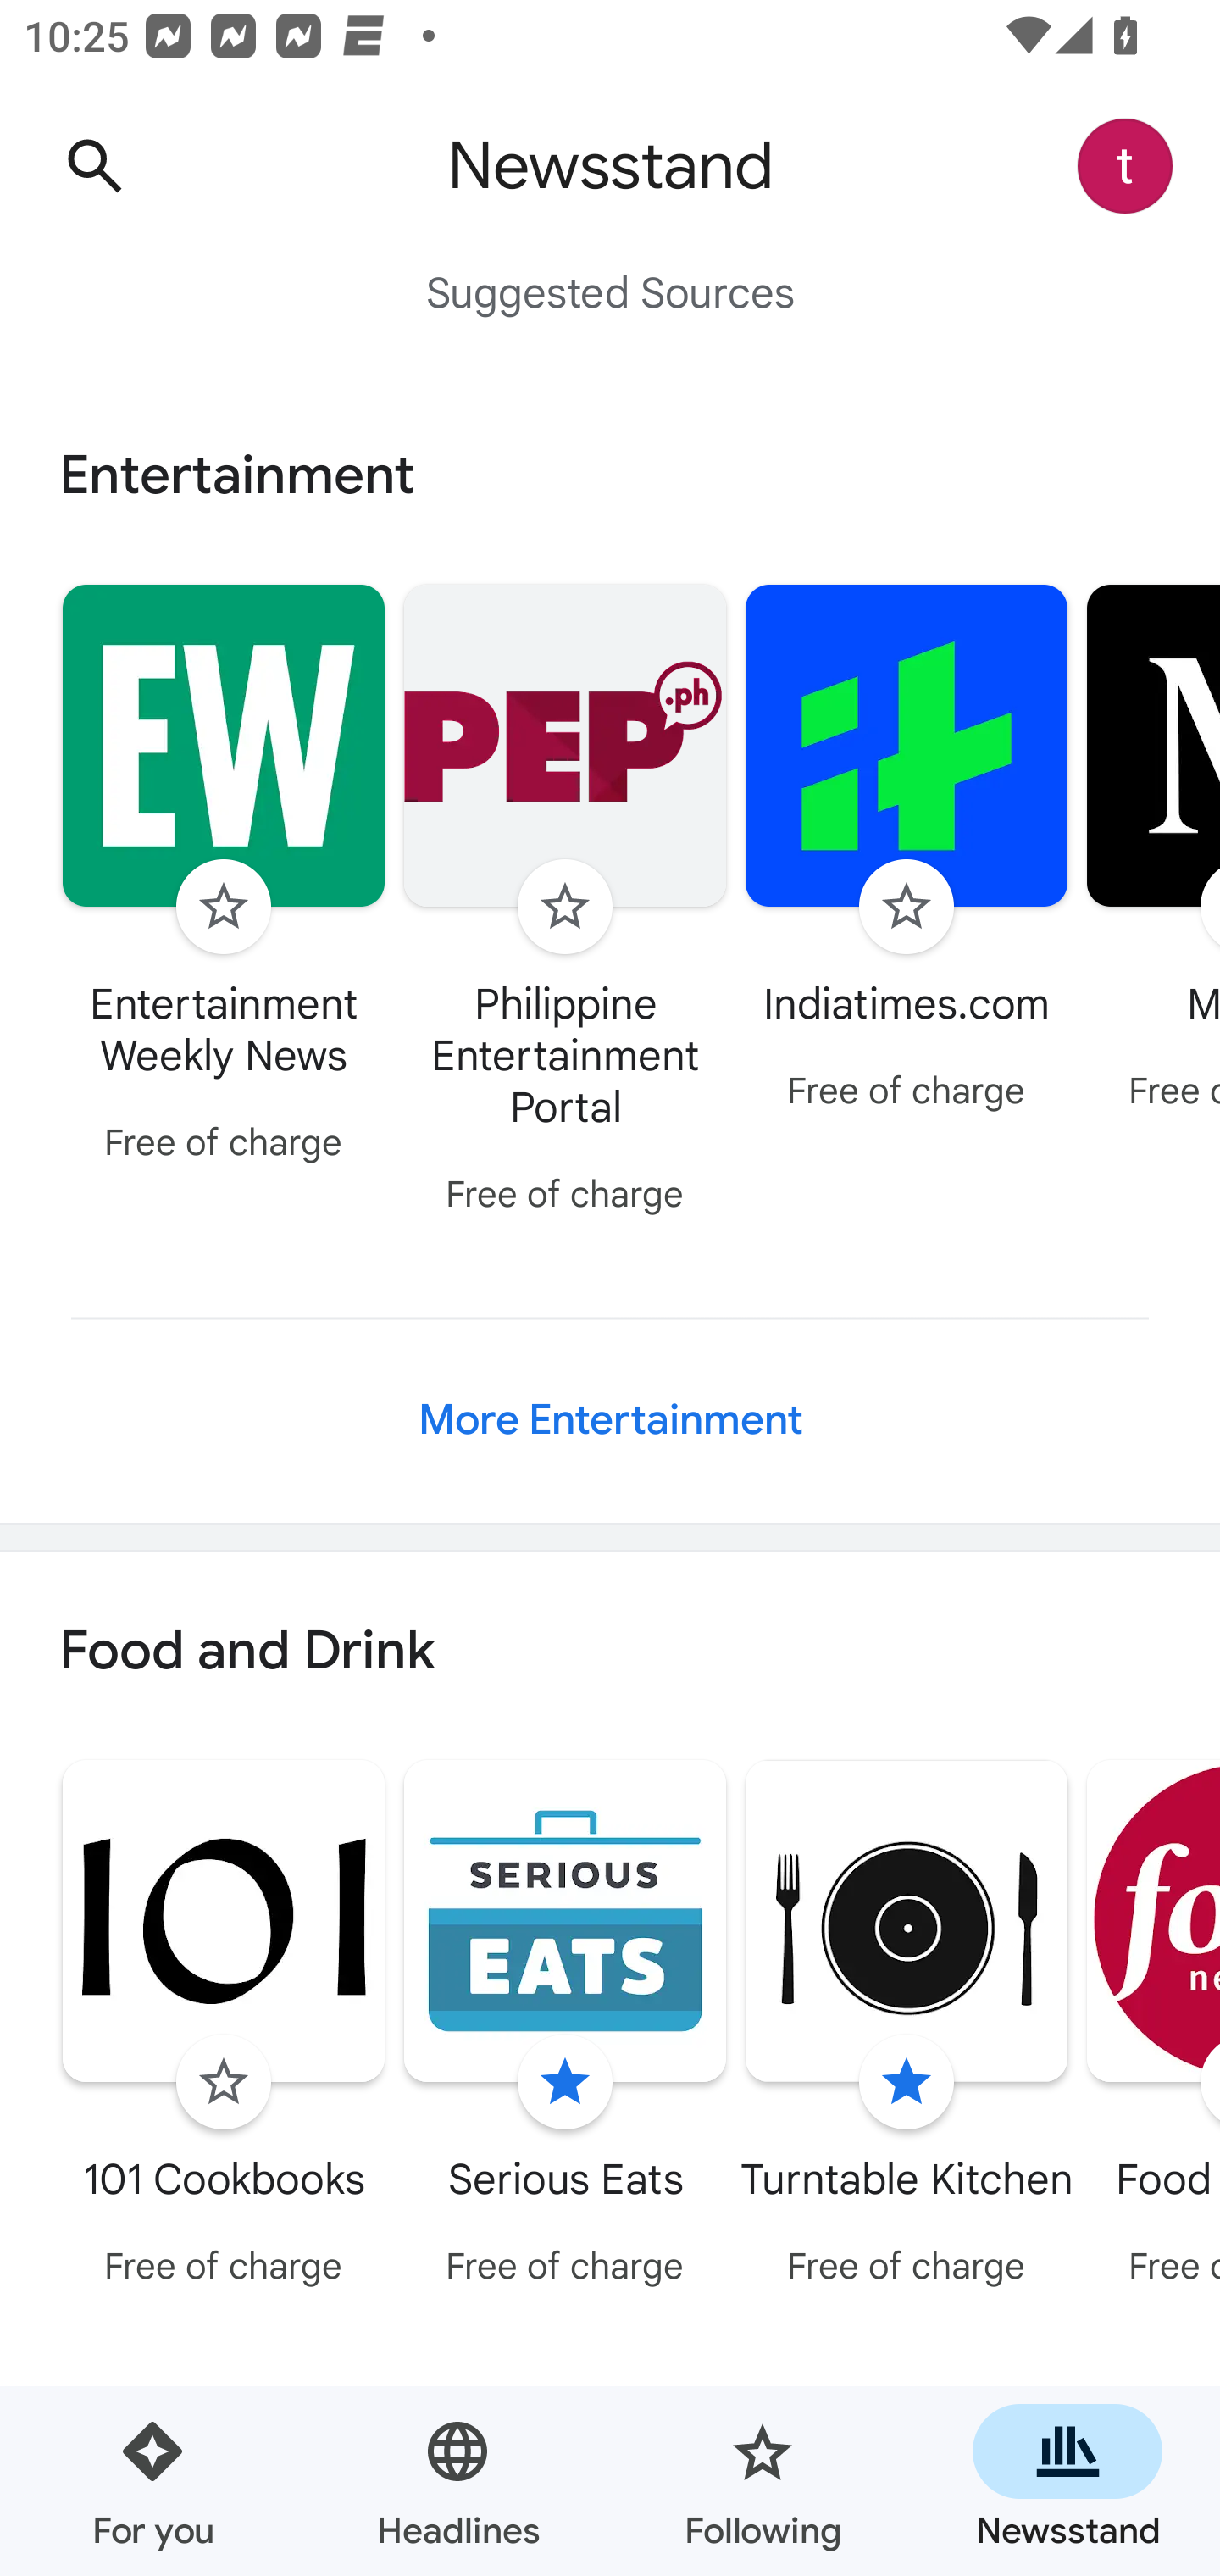  What do you see at coordinates (94, 166) in the screenshot?
I see `Search` at bounding box center [94, 166].